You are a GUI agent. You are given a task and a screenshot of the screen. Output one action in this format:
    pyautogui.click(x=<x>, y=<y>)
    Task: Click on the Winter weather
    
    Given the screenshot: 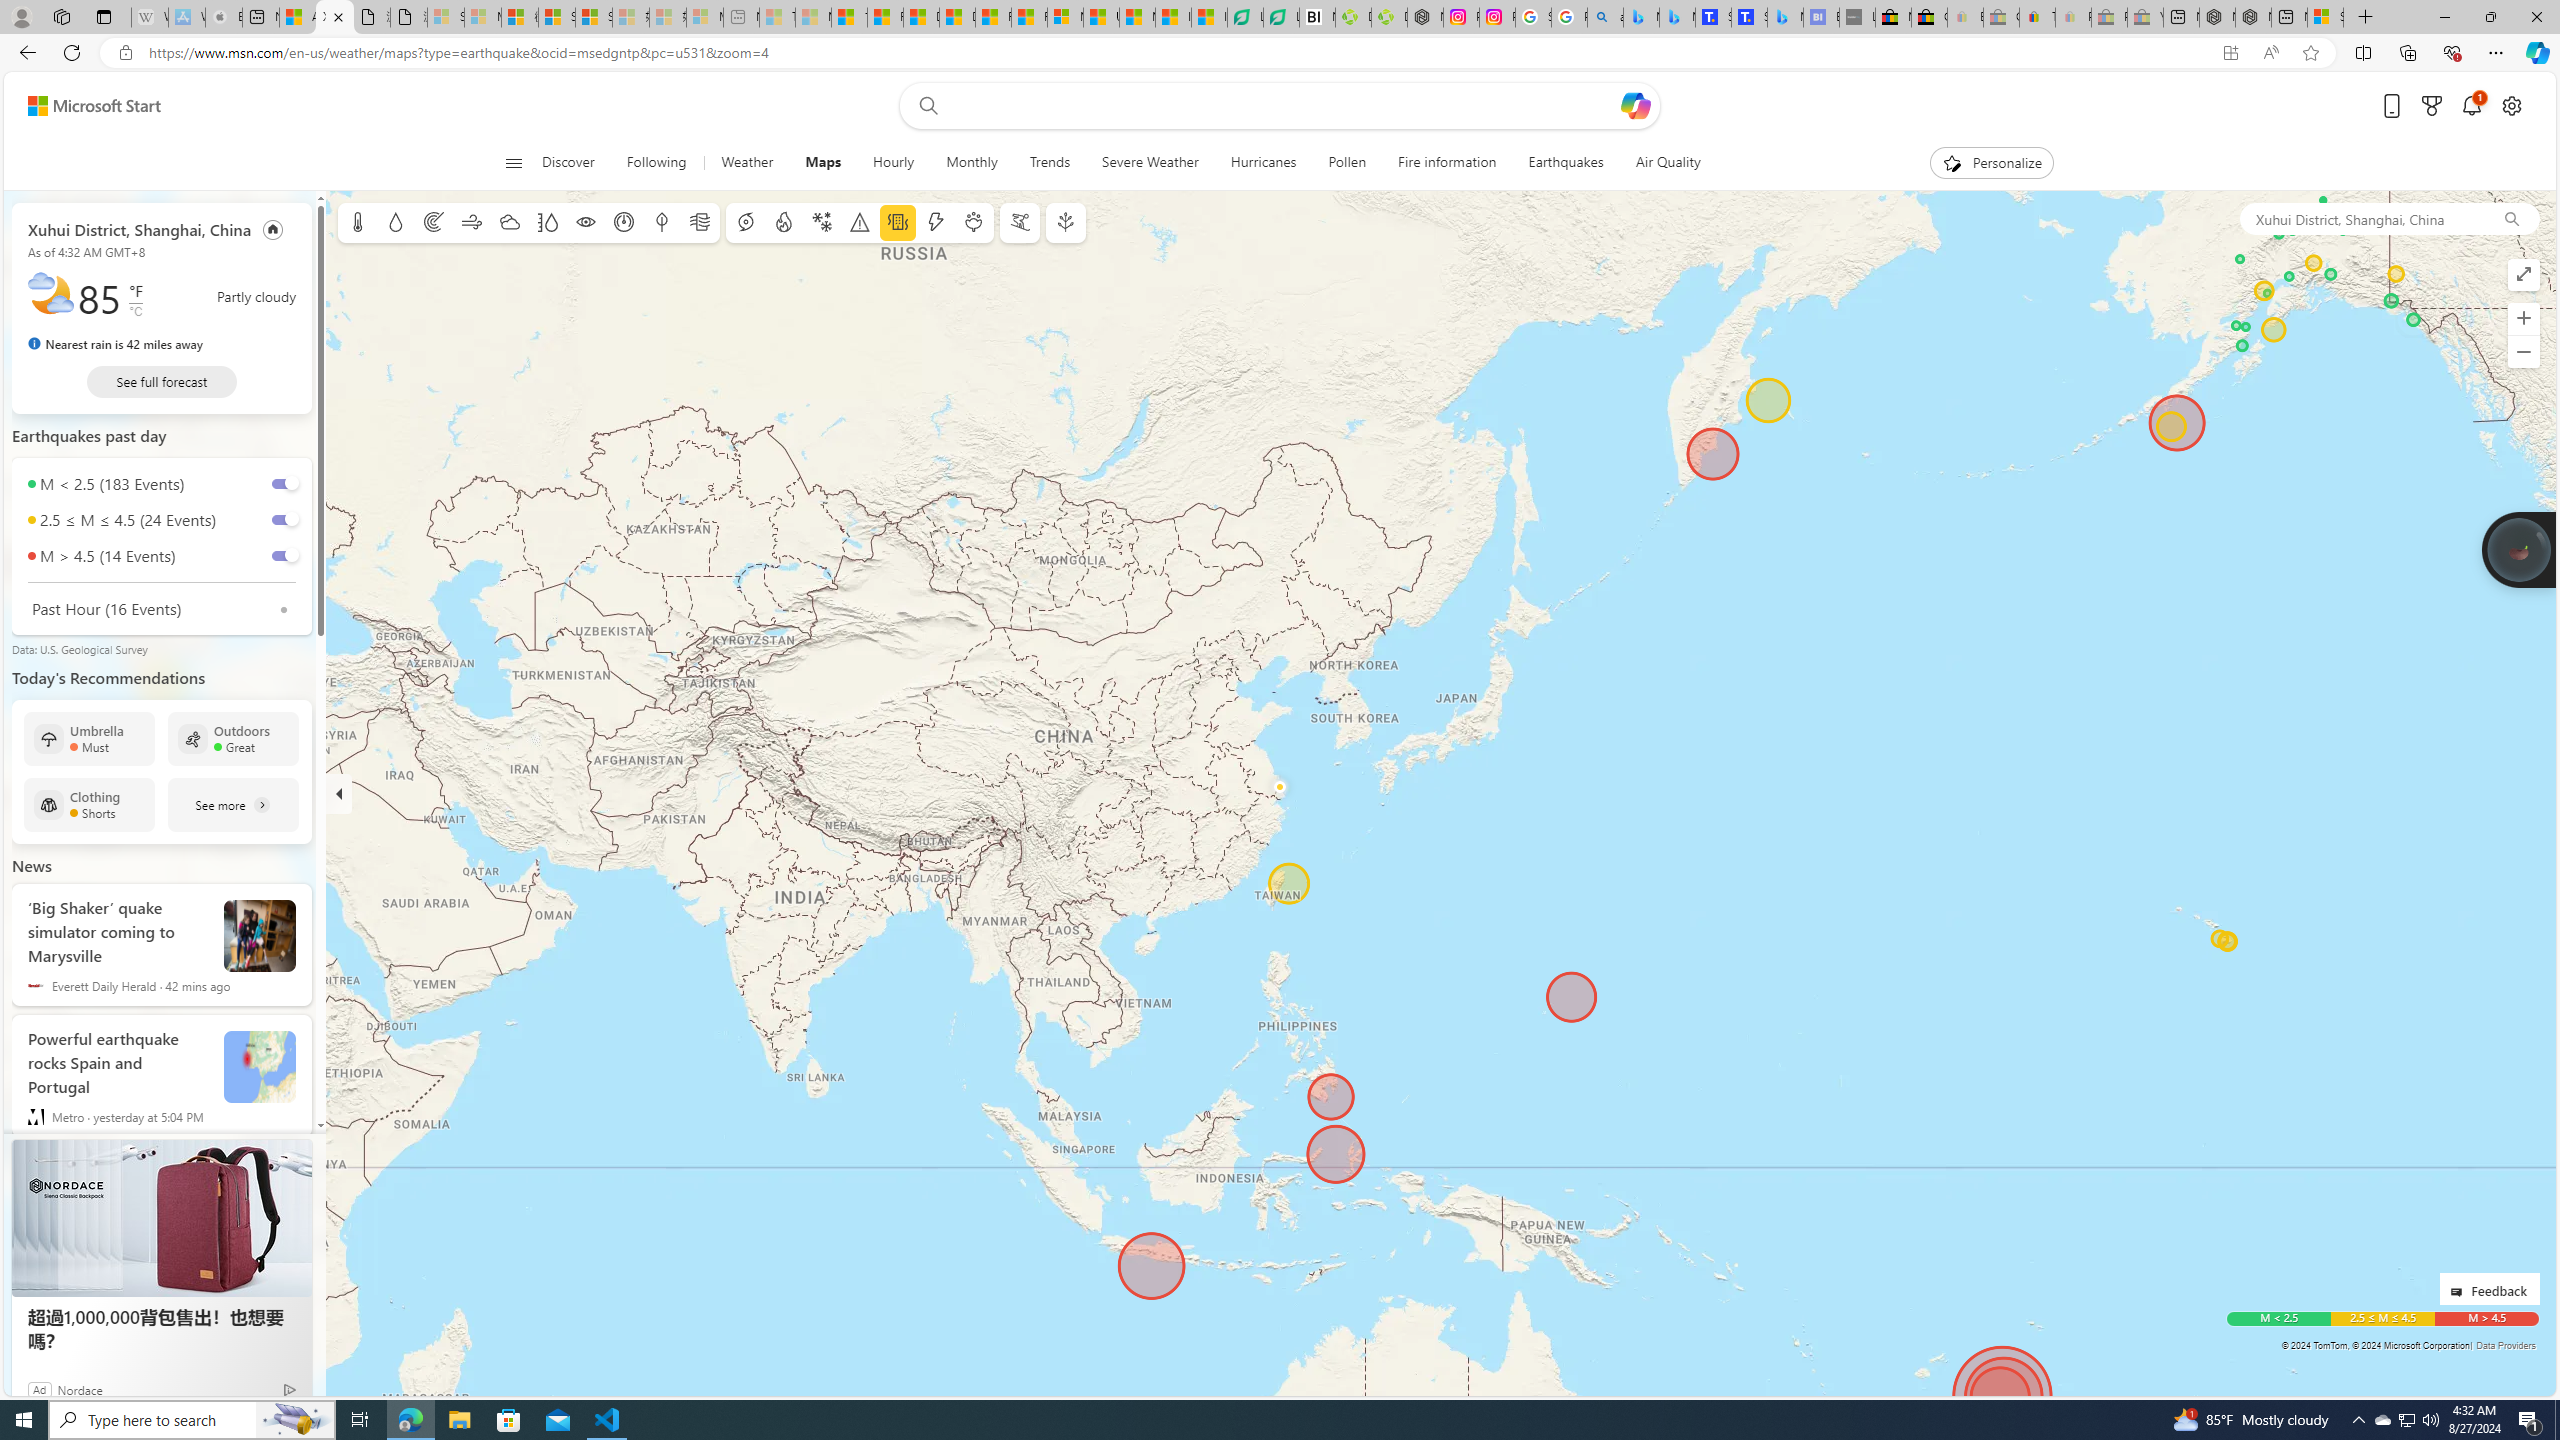 What is the action you would take?
    pyautogui.click(x=821, y=222)
    